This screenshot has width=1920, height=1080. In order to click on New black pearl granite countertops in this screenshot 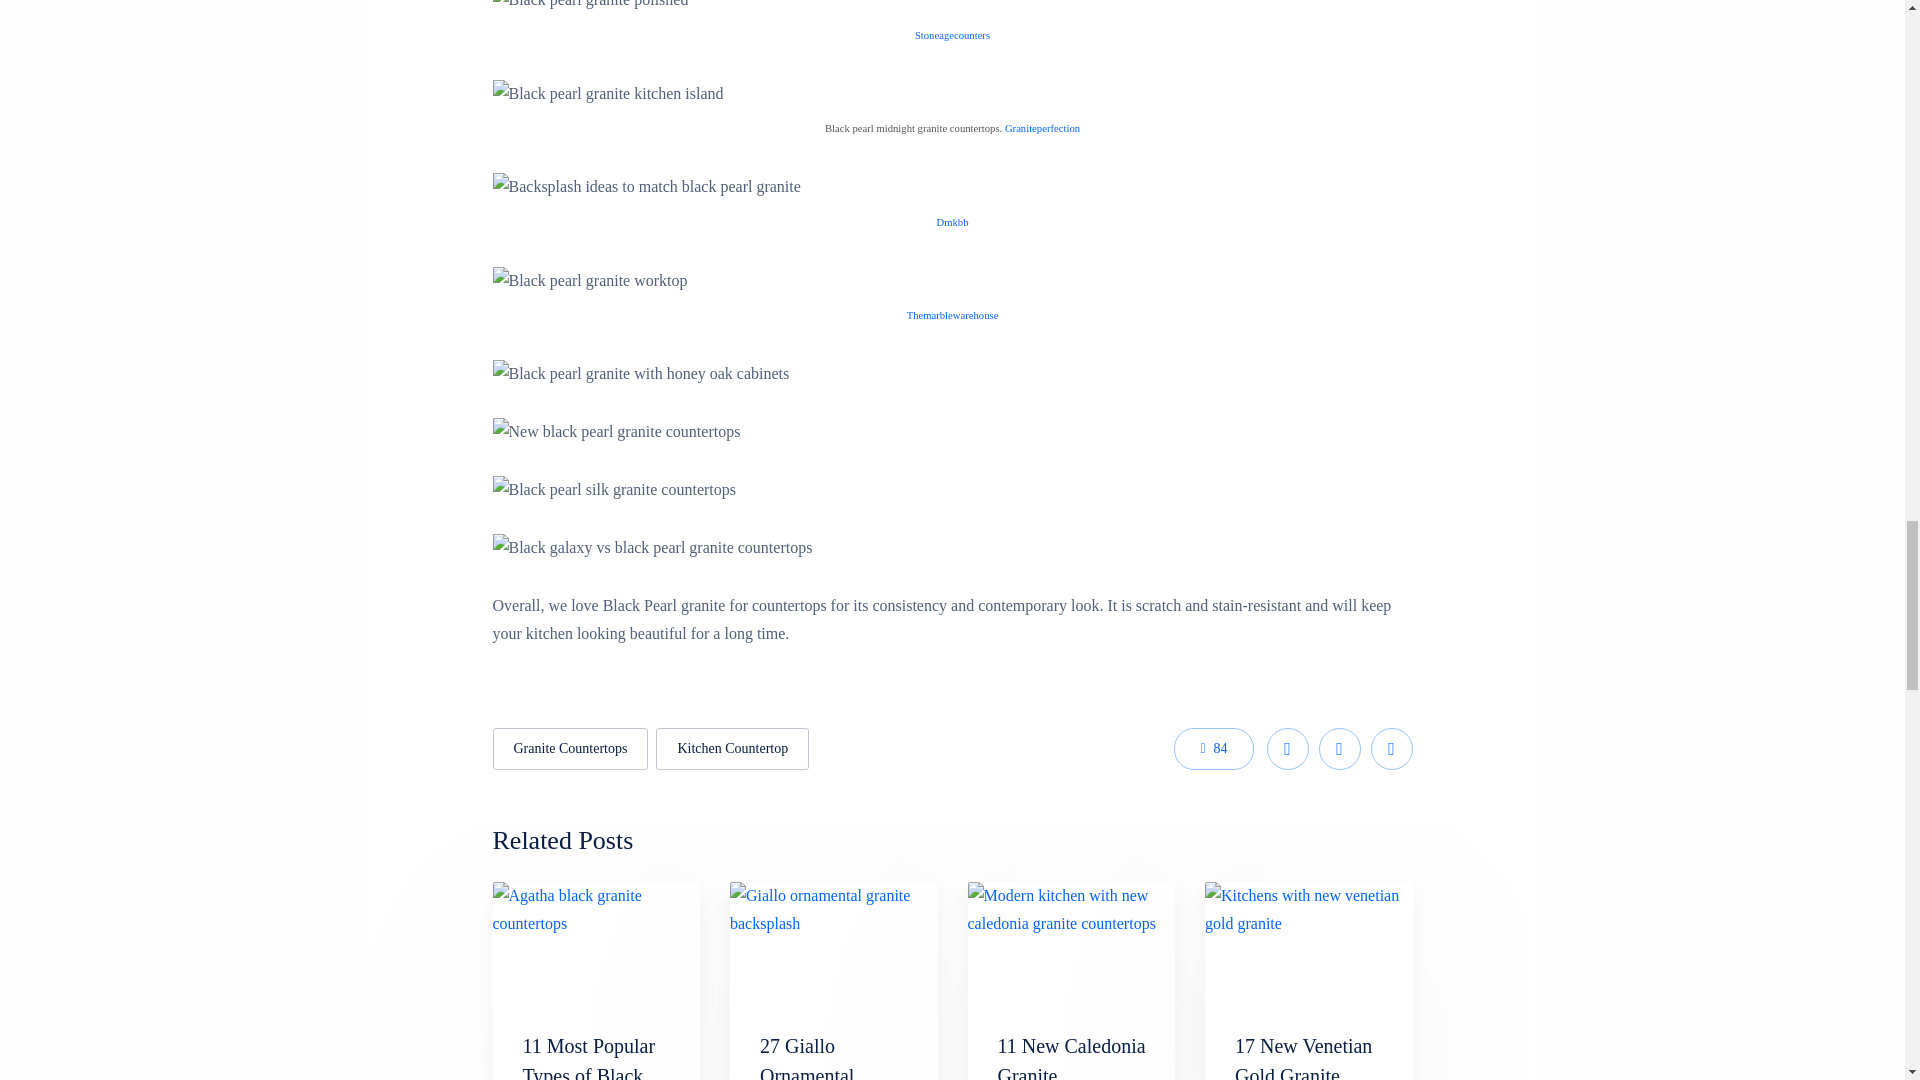, I will do `click(615, 432)`.